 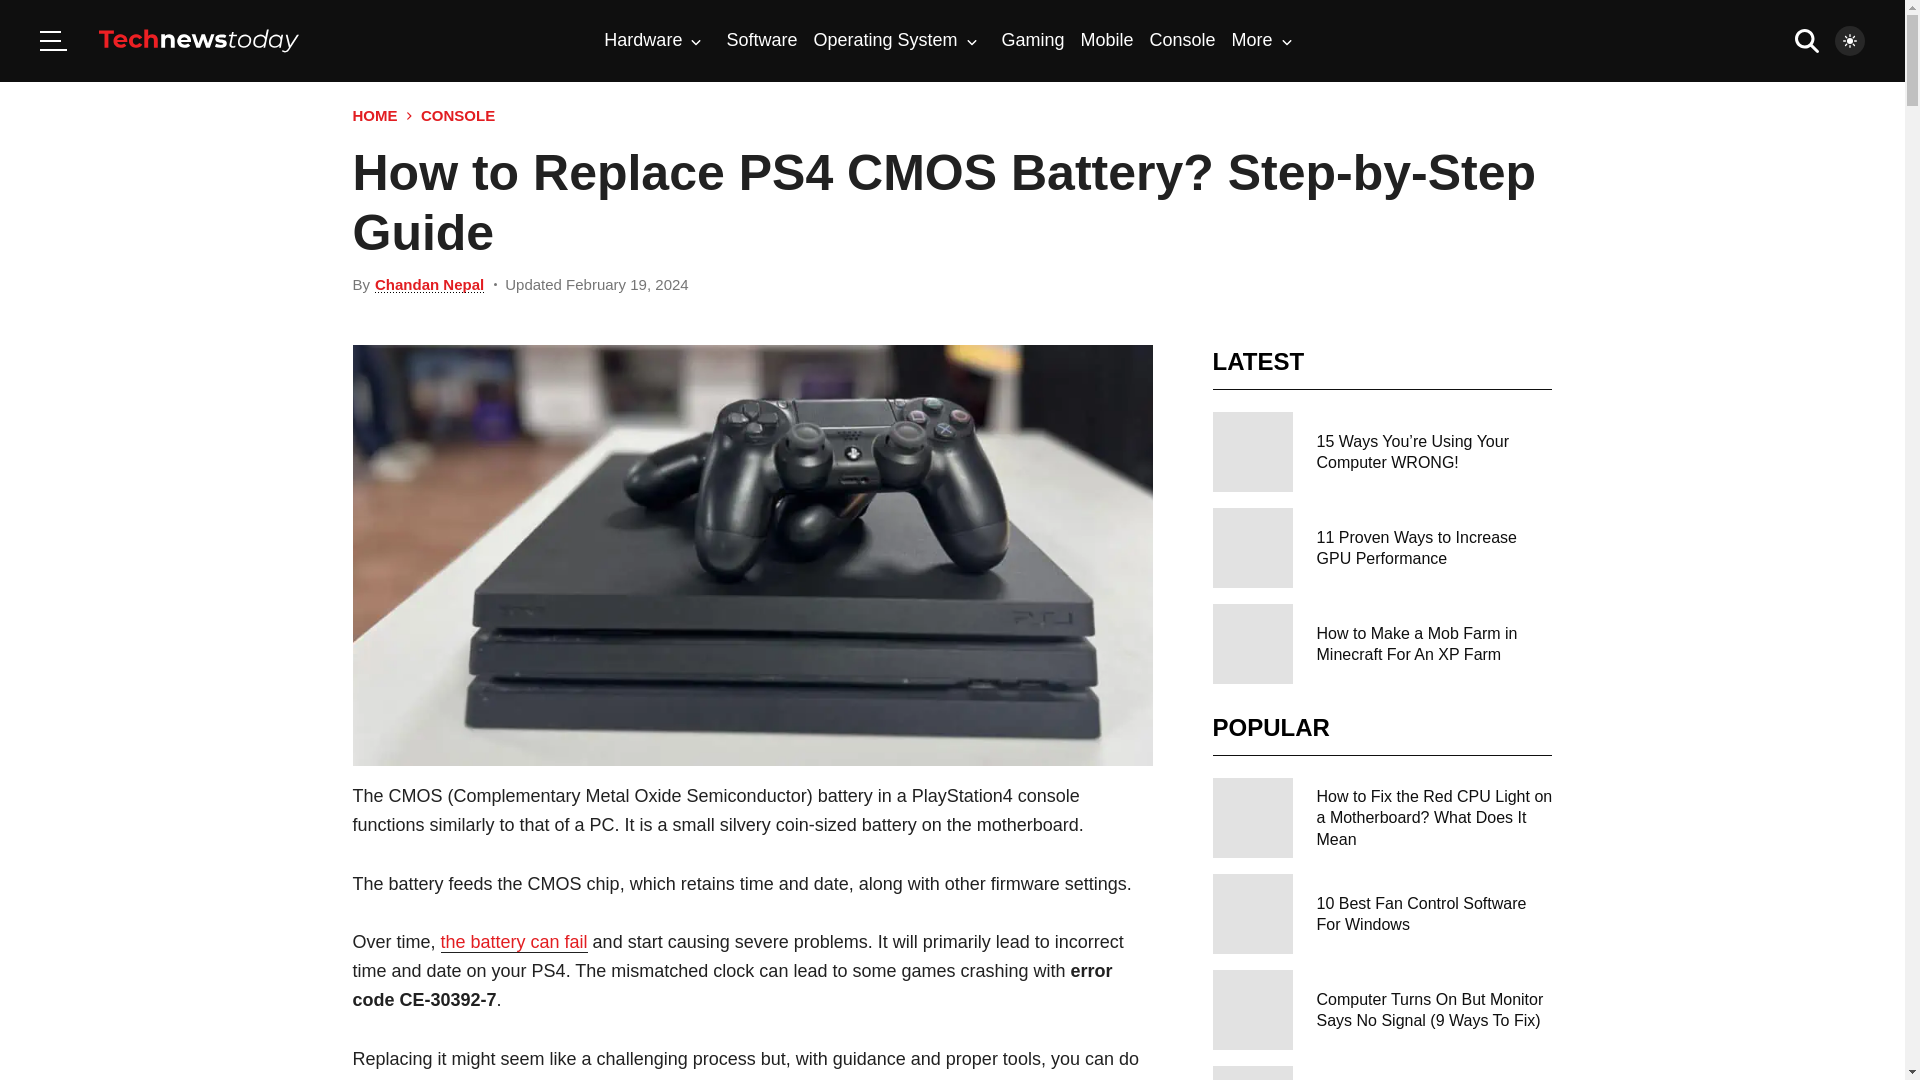 I want to click on Software, so click(x=760, y=40).